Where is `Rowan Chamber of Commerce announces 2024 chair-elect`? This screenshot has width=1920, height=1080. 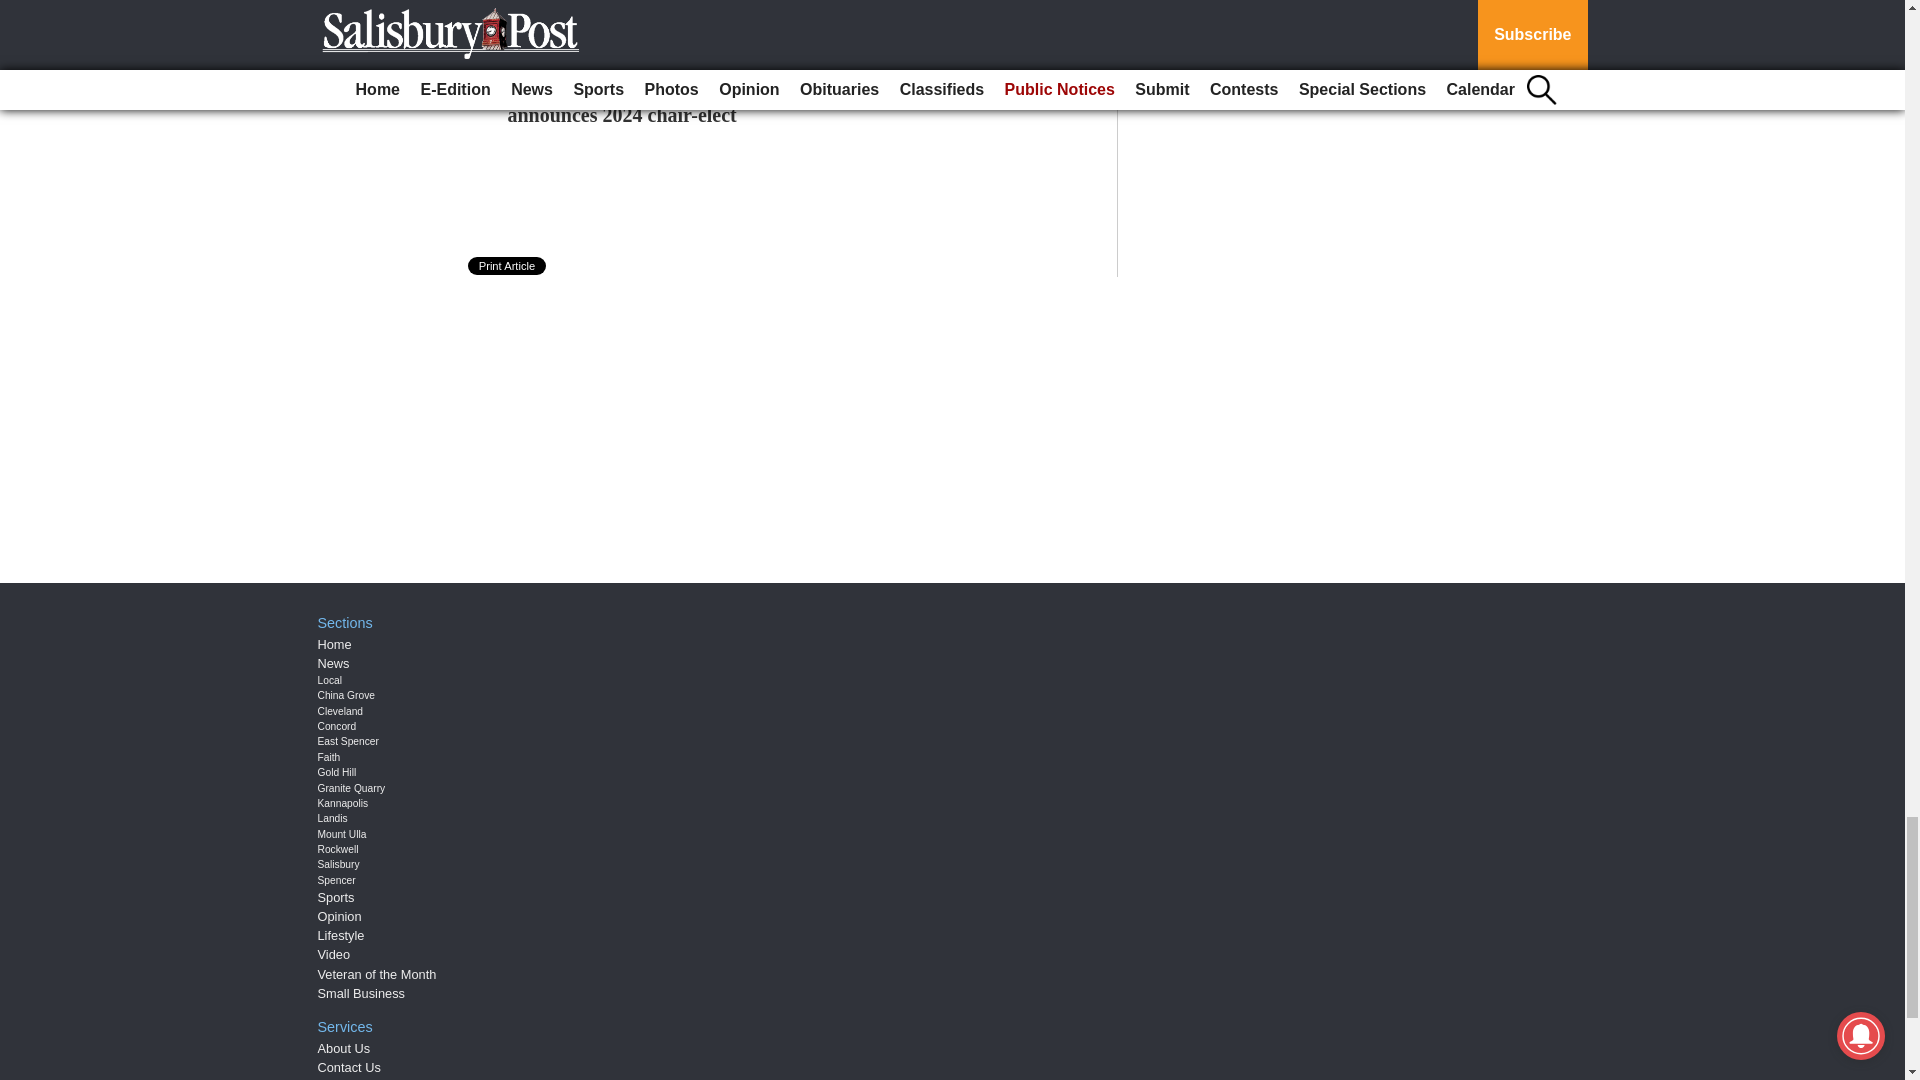
Rowan Chamber of Commerce announces 2024 chair-elect is located at coordinates (640, 102).